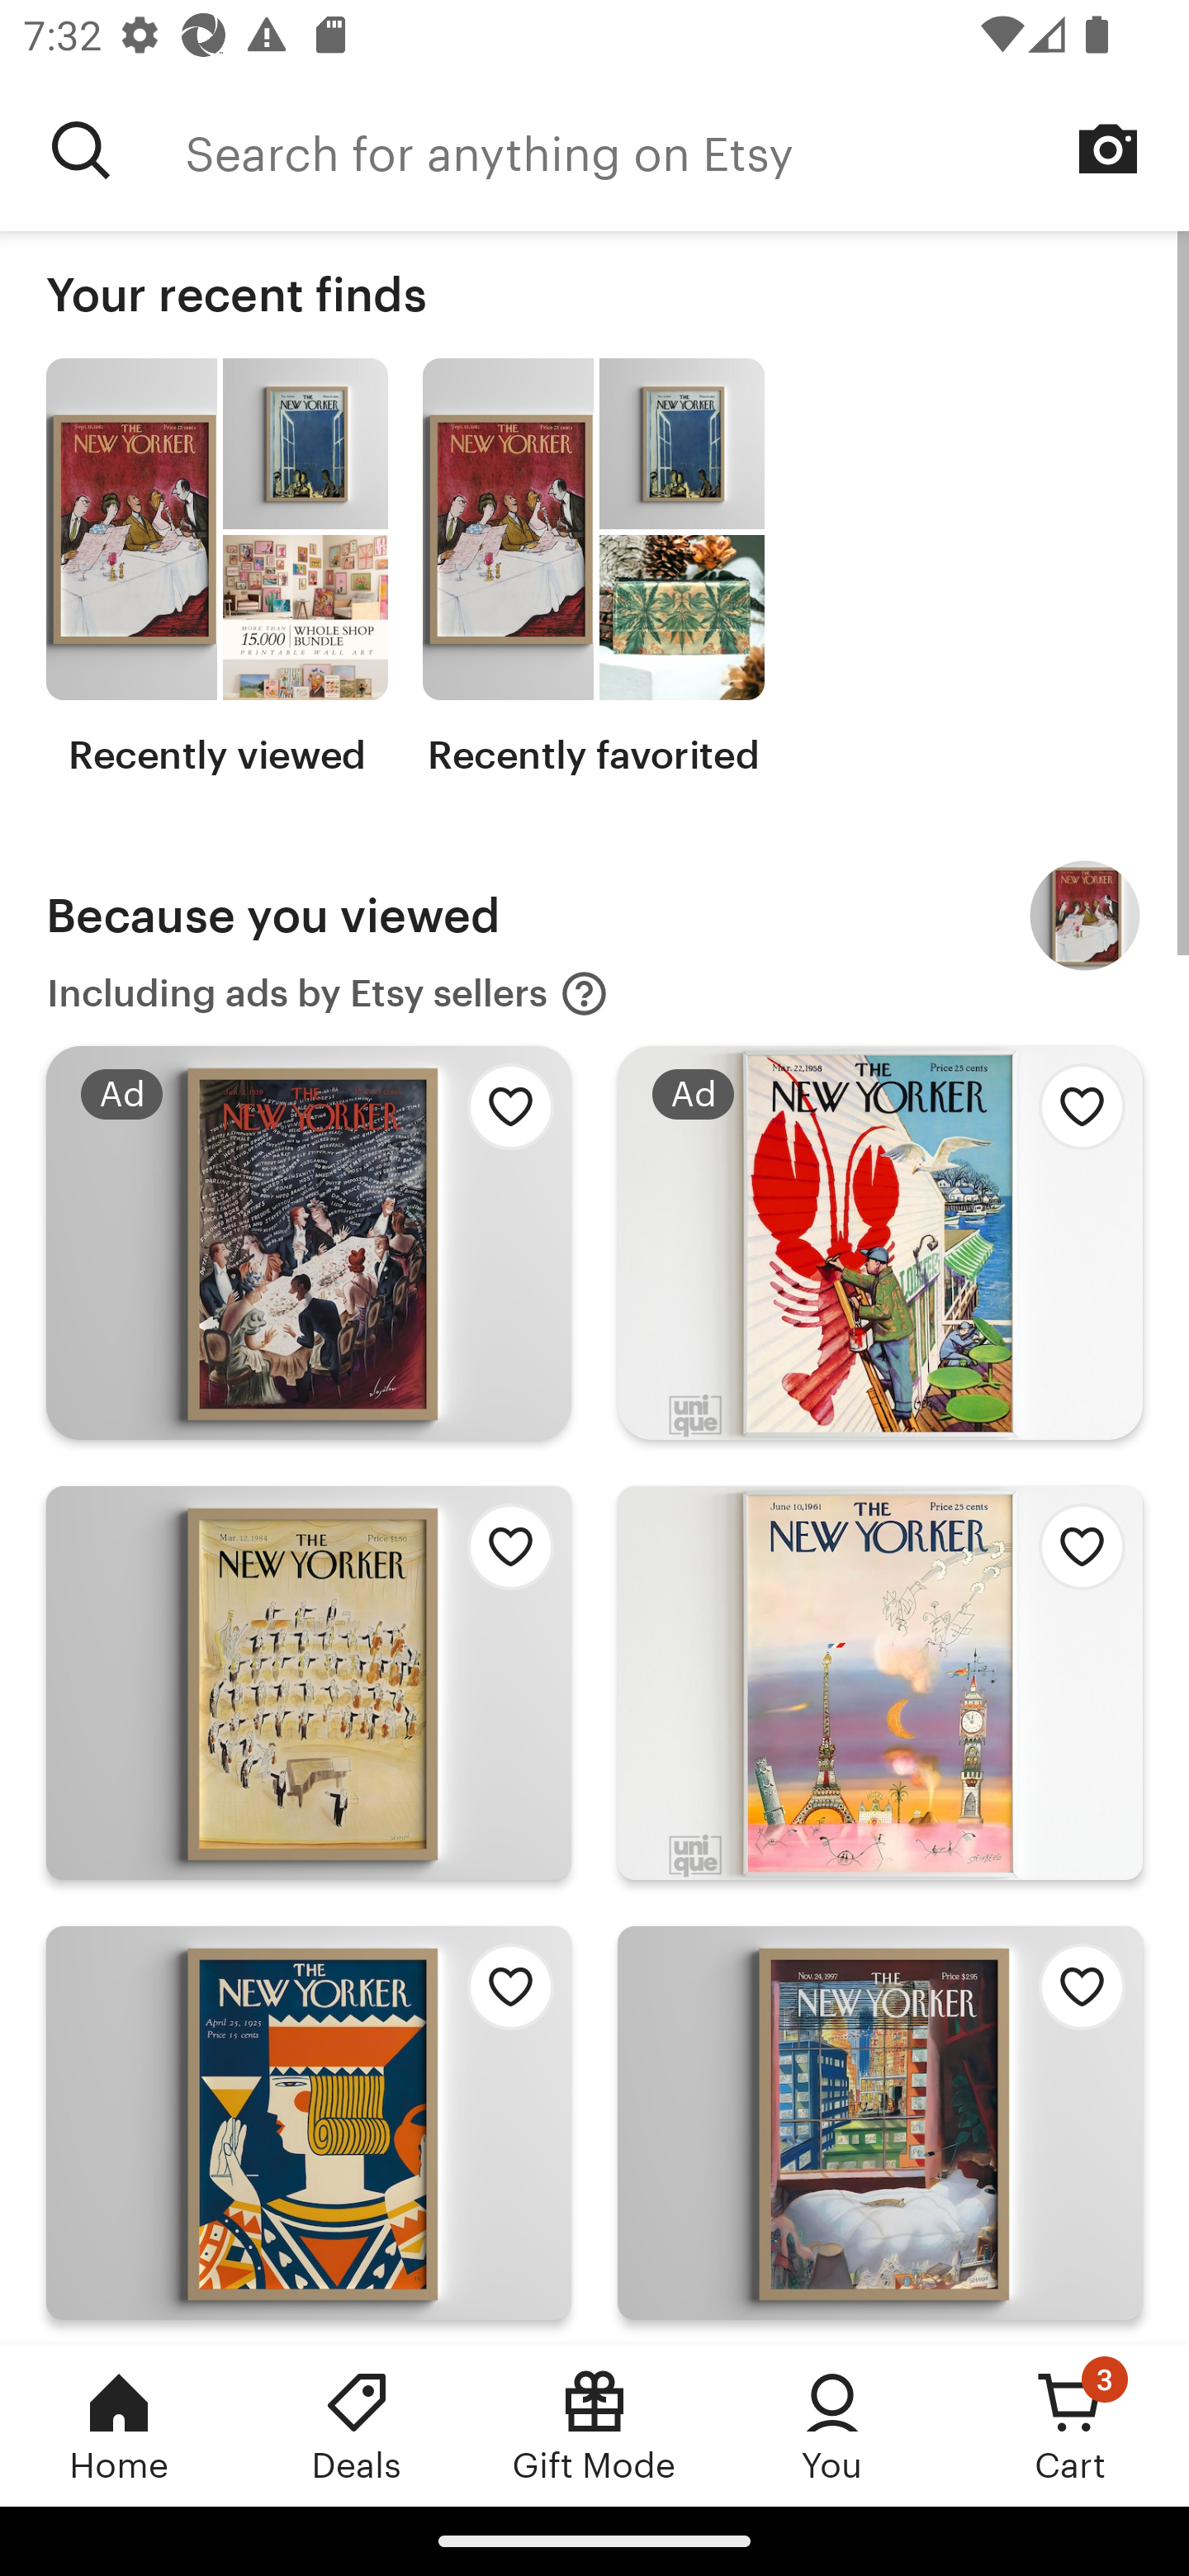 The height and width of the screenshot is (2576, 1189). What do you see at coordinates (687, 150) in the screenshot?
I see `Search for anything on Etsy` at bounding box center [687, 150].